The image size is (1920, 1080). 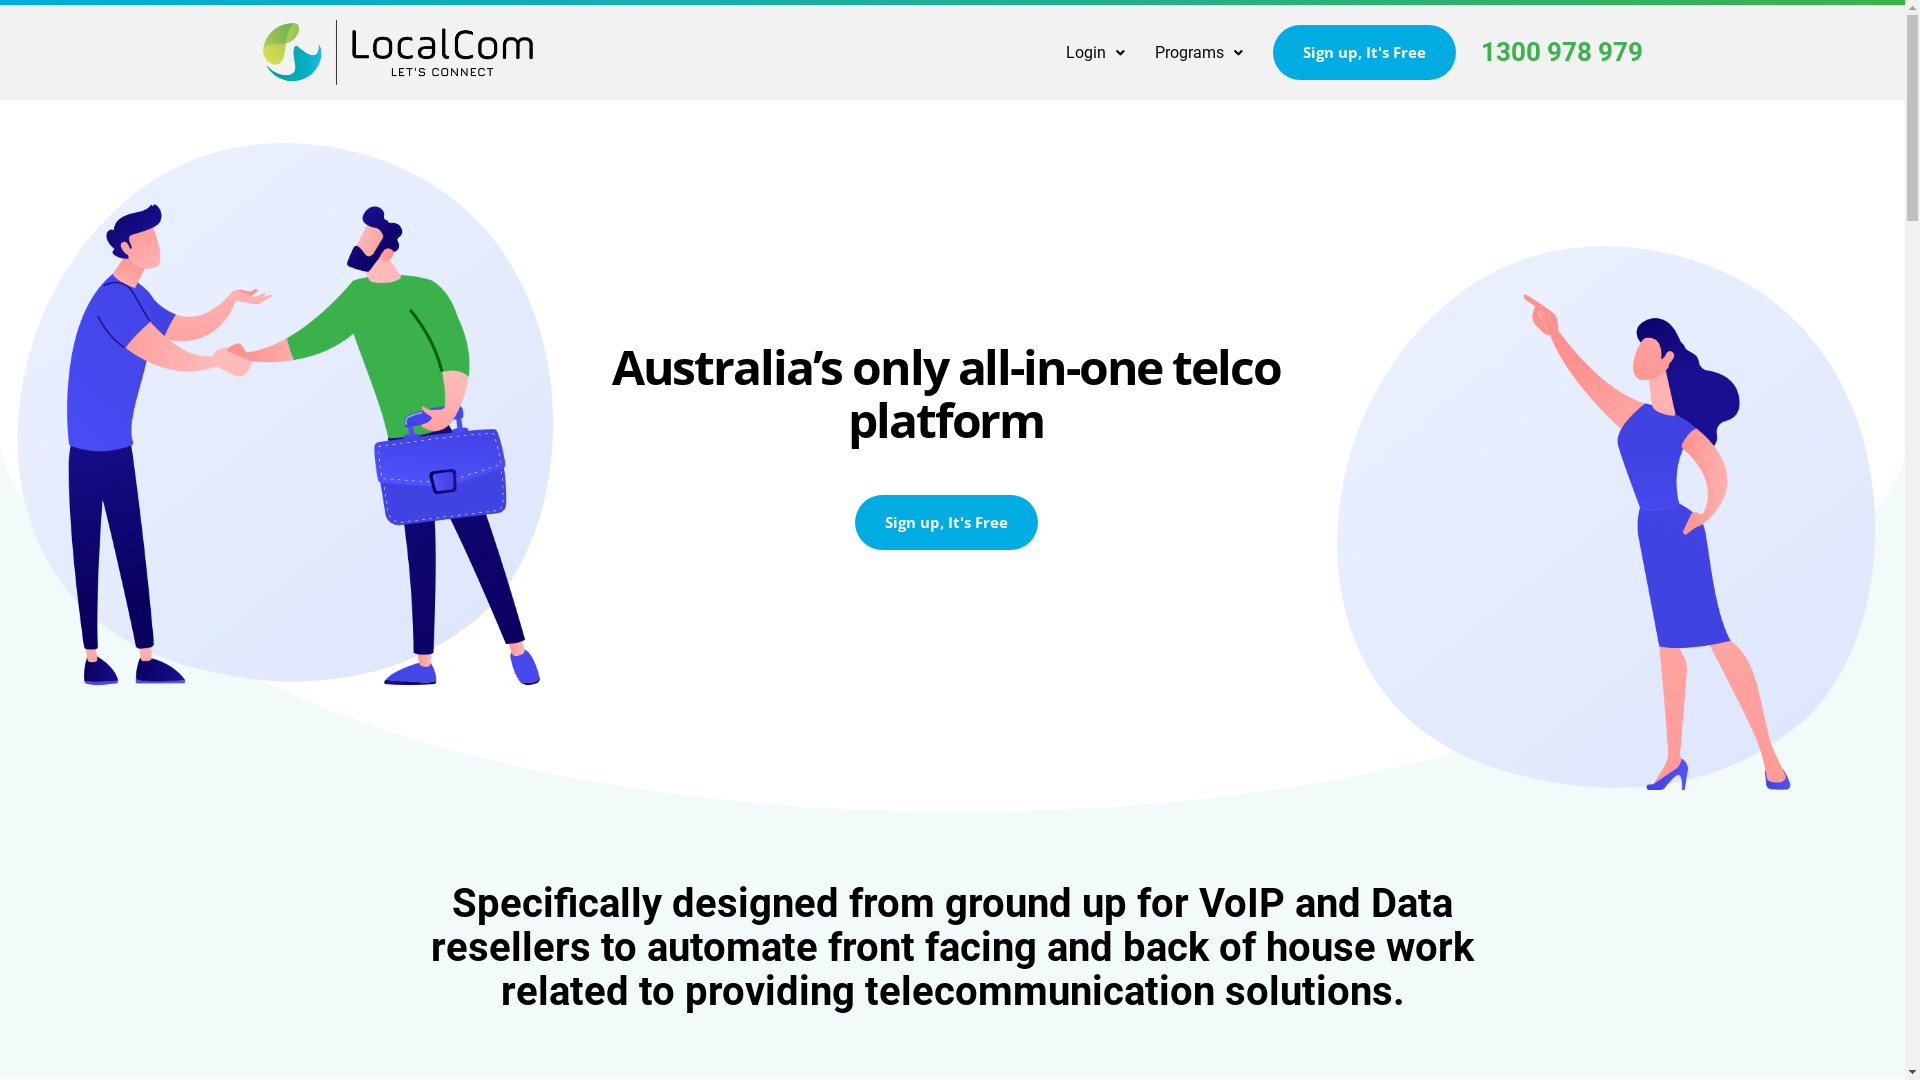 I want to click on Sign up, It's Free, so click(x=946, y=522).